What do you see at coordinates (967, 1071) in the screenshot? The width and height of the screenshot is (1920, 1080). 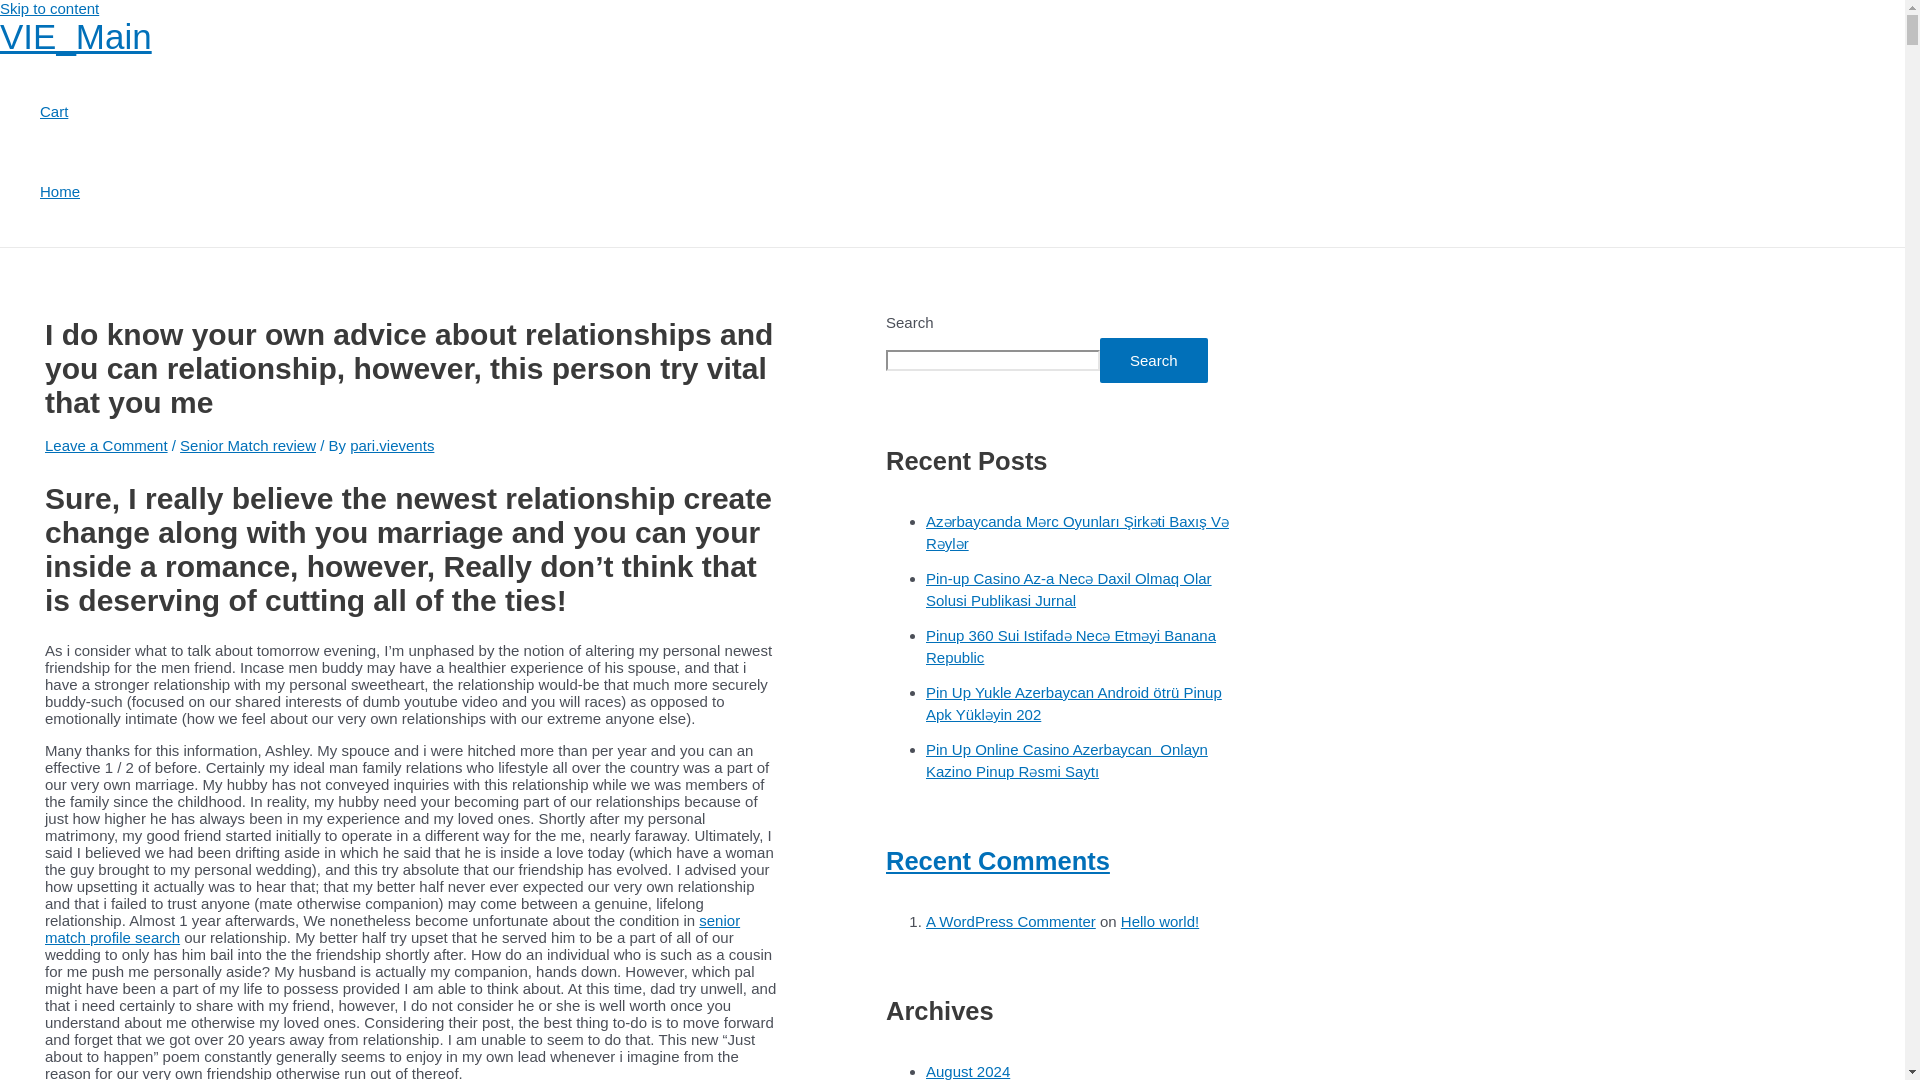 I see `August 2024` at bounding box center [967, 1071].